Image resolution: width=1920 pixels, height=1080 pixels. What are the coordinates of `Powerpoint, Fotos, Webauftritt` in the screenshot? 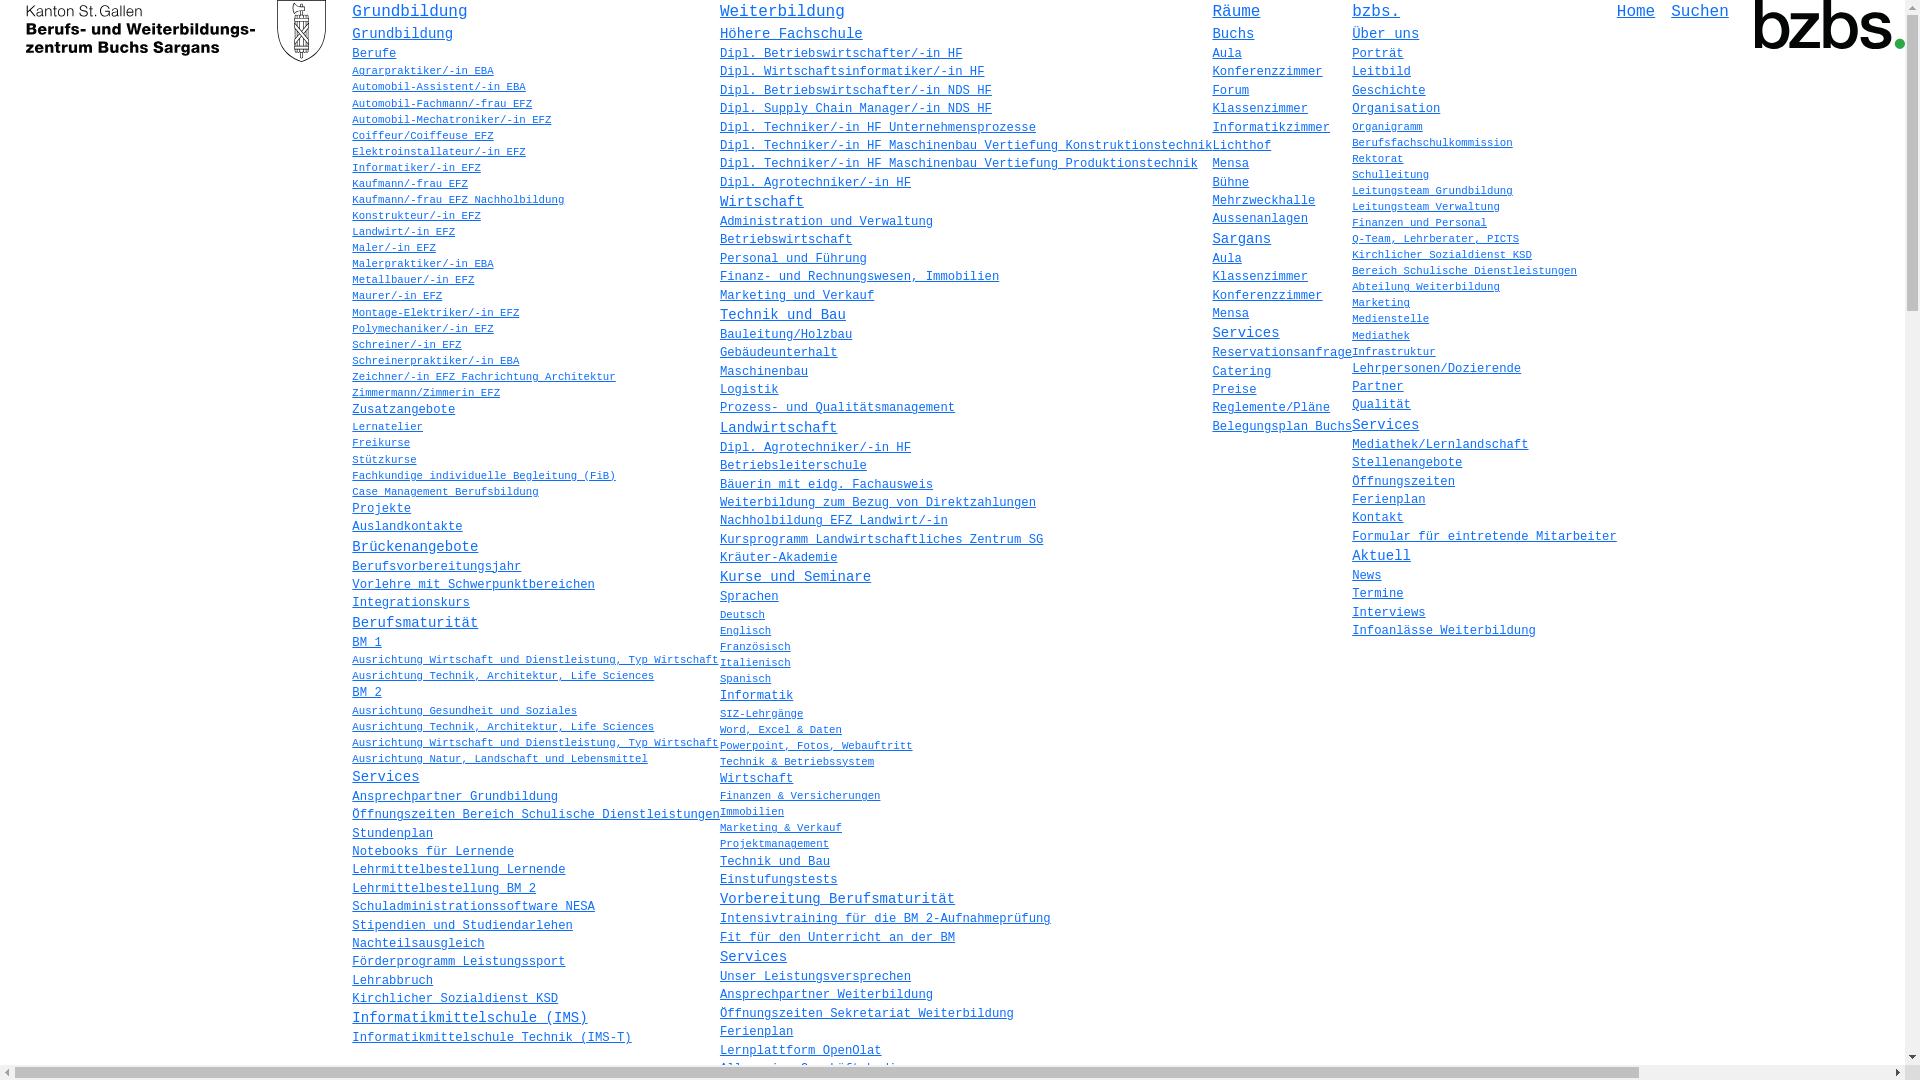 It's located at (816, 746).